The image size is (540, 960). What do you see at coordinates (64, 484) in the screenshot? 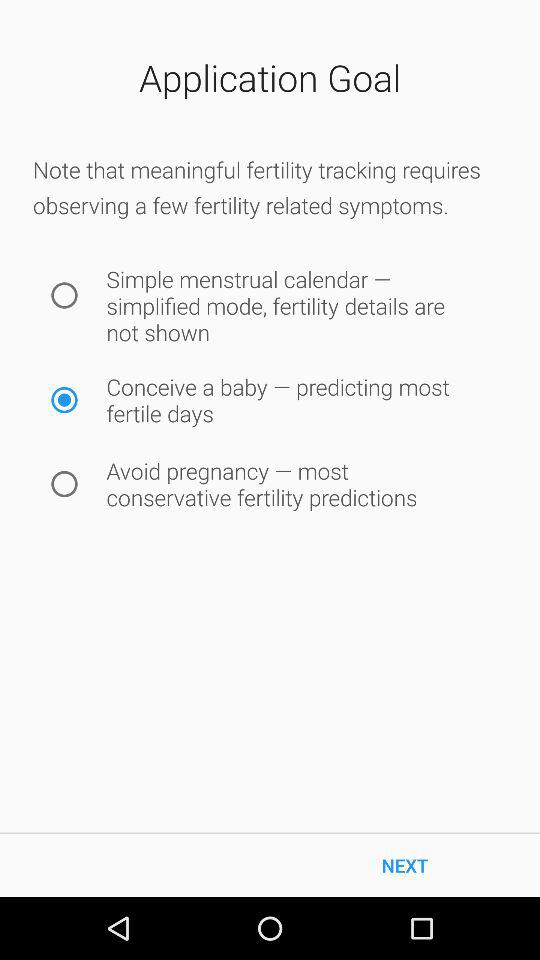
I see `select response` at bounding box center [64, 484].